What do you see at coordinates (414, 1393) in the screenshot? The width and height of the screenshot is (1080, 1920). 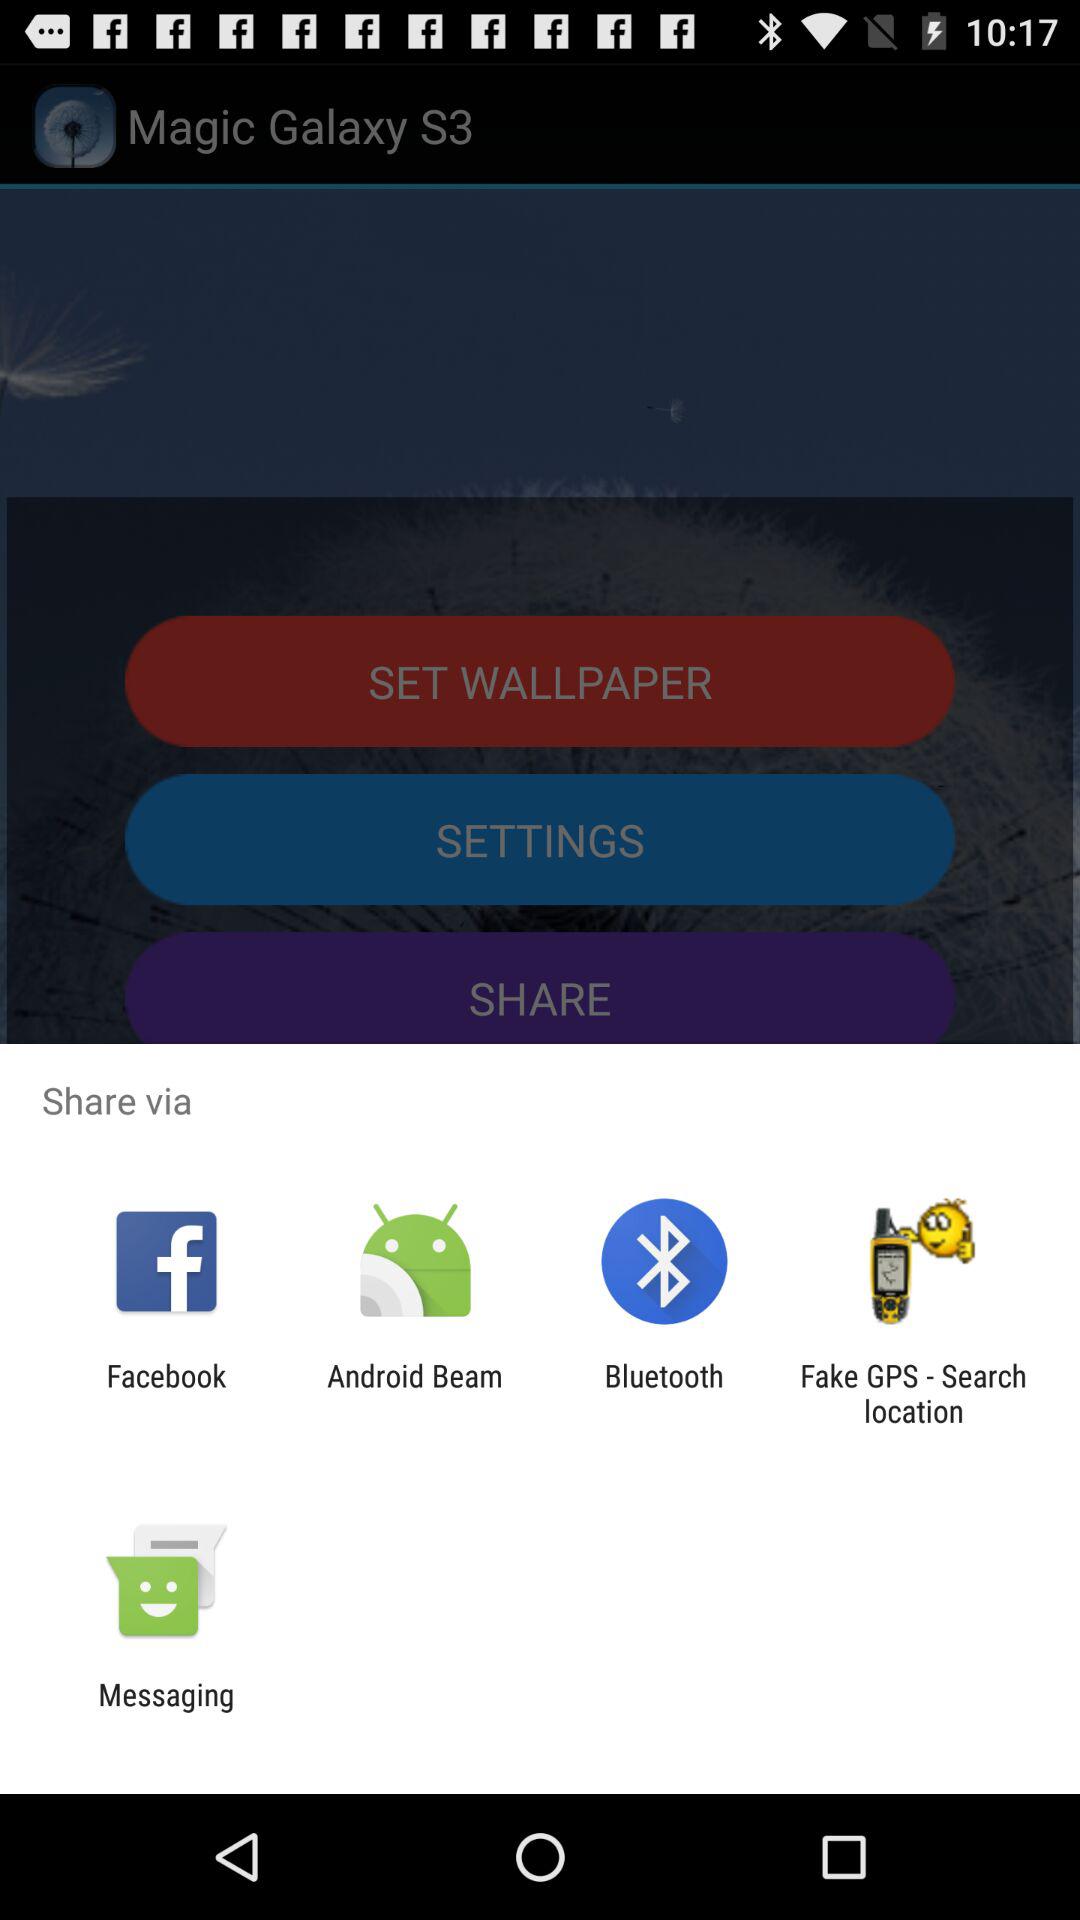 I see `open app next to the bluetooth app` at bounding box center [414, 1393].